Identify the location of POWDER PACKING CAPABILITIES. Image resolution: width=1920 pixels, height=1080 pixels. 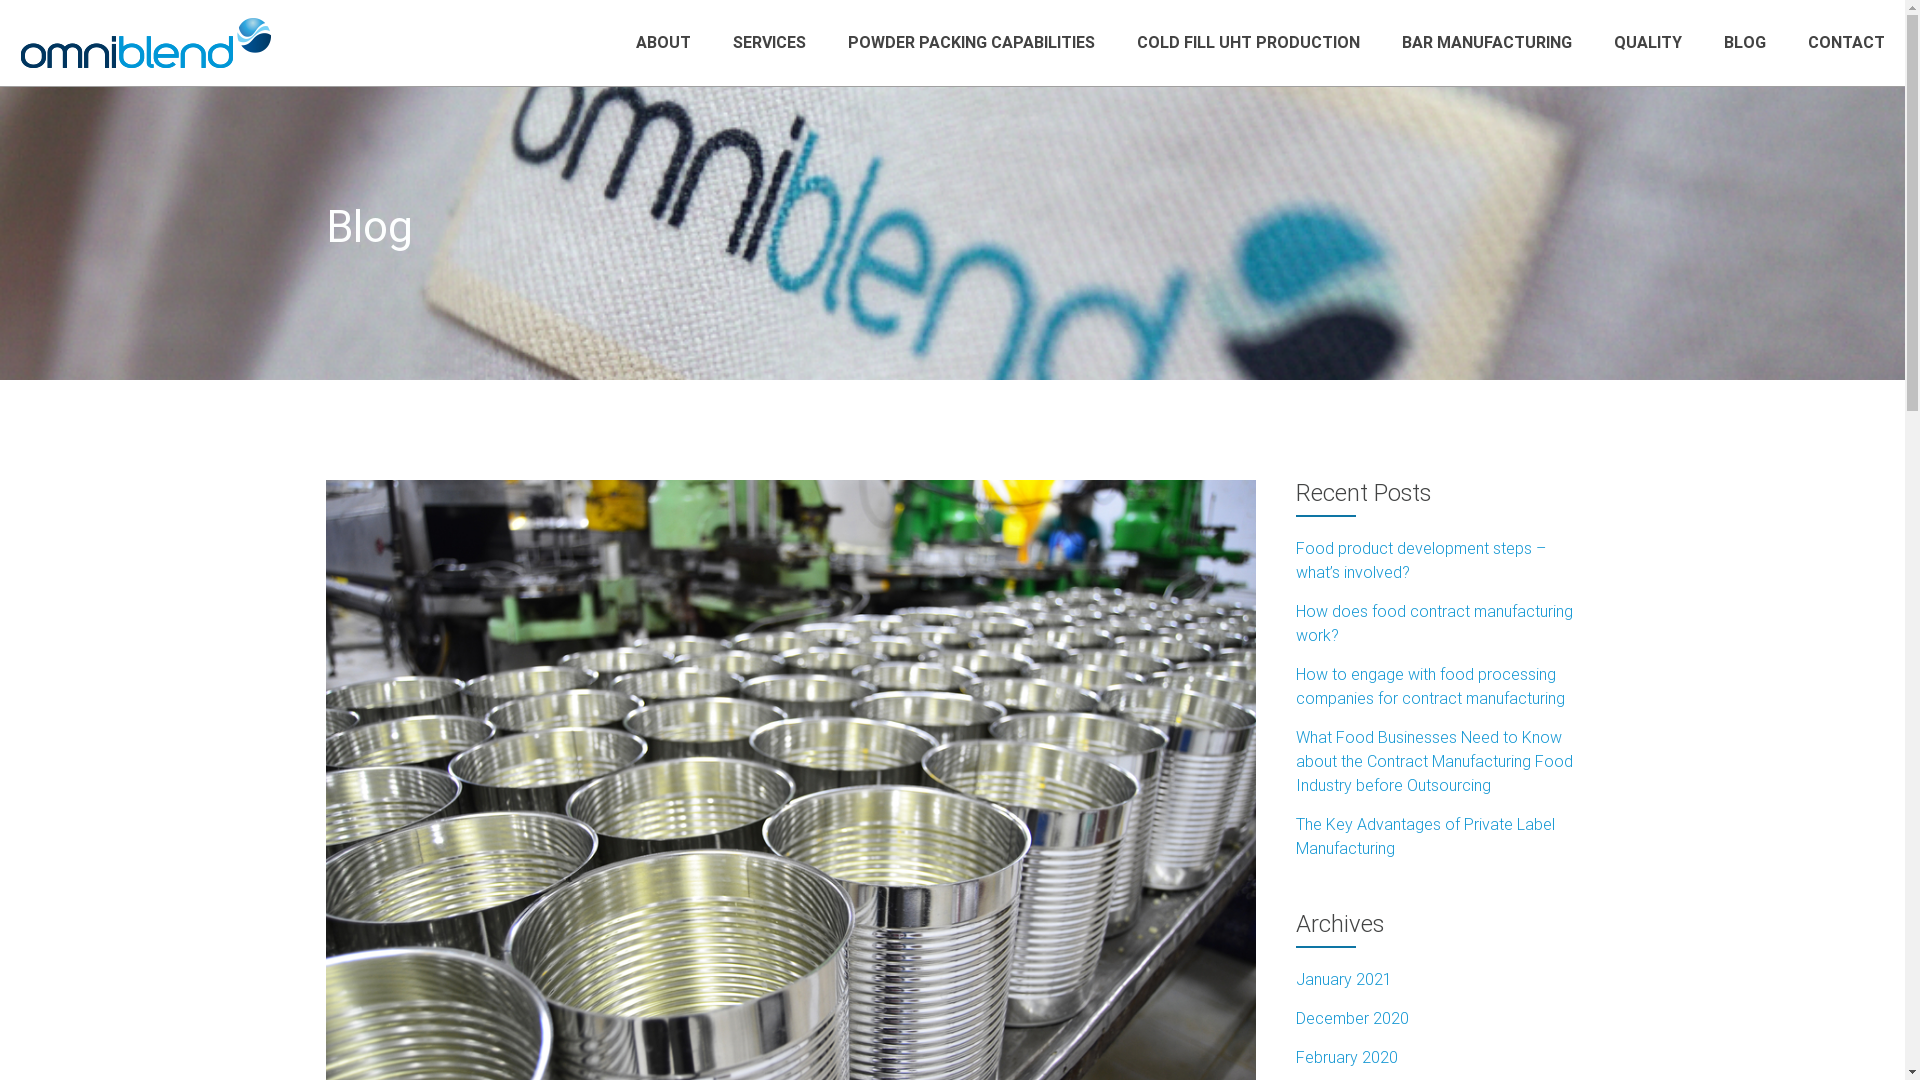
(972, 42).